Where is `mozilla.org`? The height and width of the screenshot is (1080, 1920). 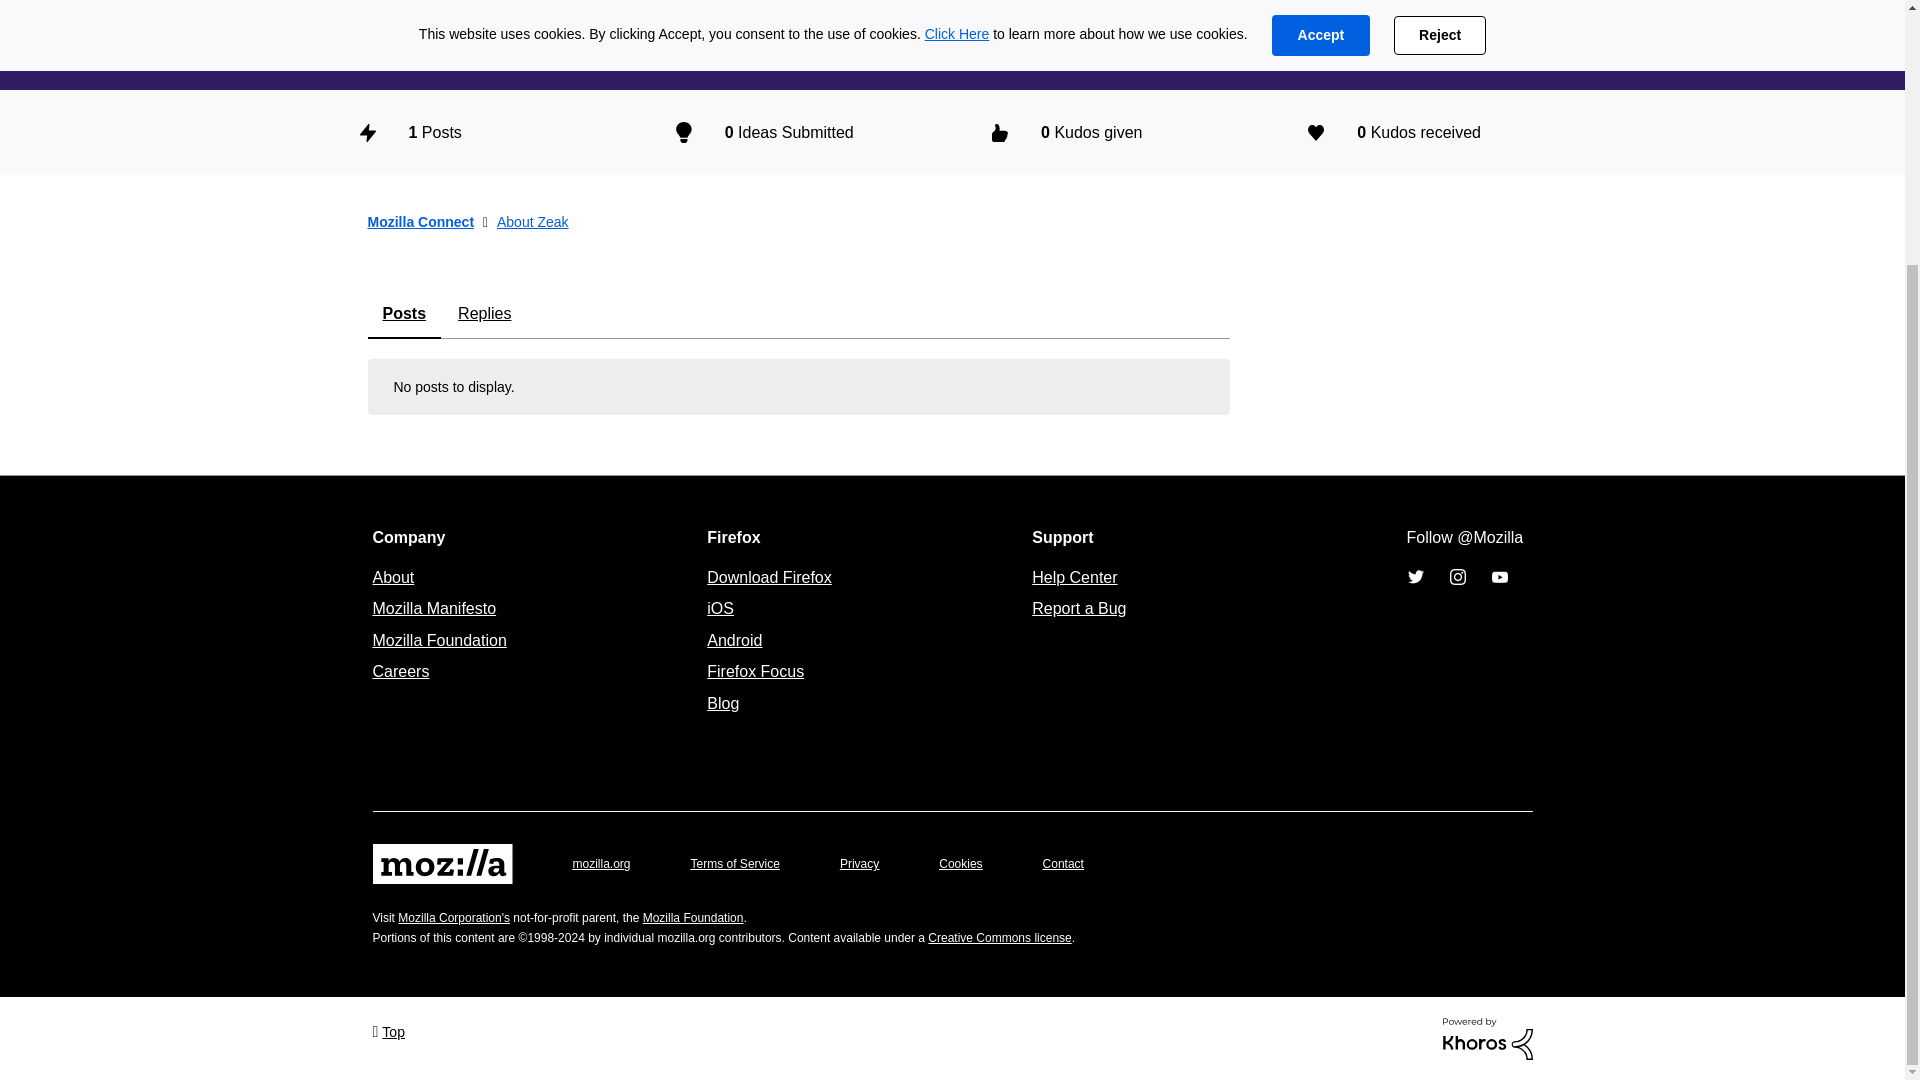
mozilla.org is located at coordinates (600, 864).